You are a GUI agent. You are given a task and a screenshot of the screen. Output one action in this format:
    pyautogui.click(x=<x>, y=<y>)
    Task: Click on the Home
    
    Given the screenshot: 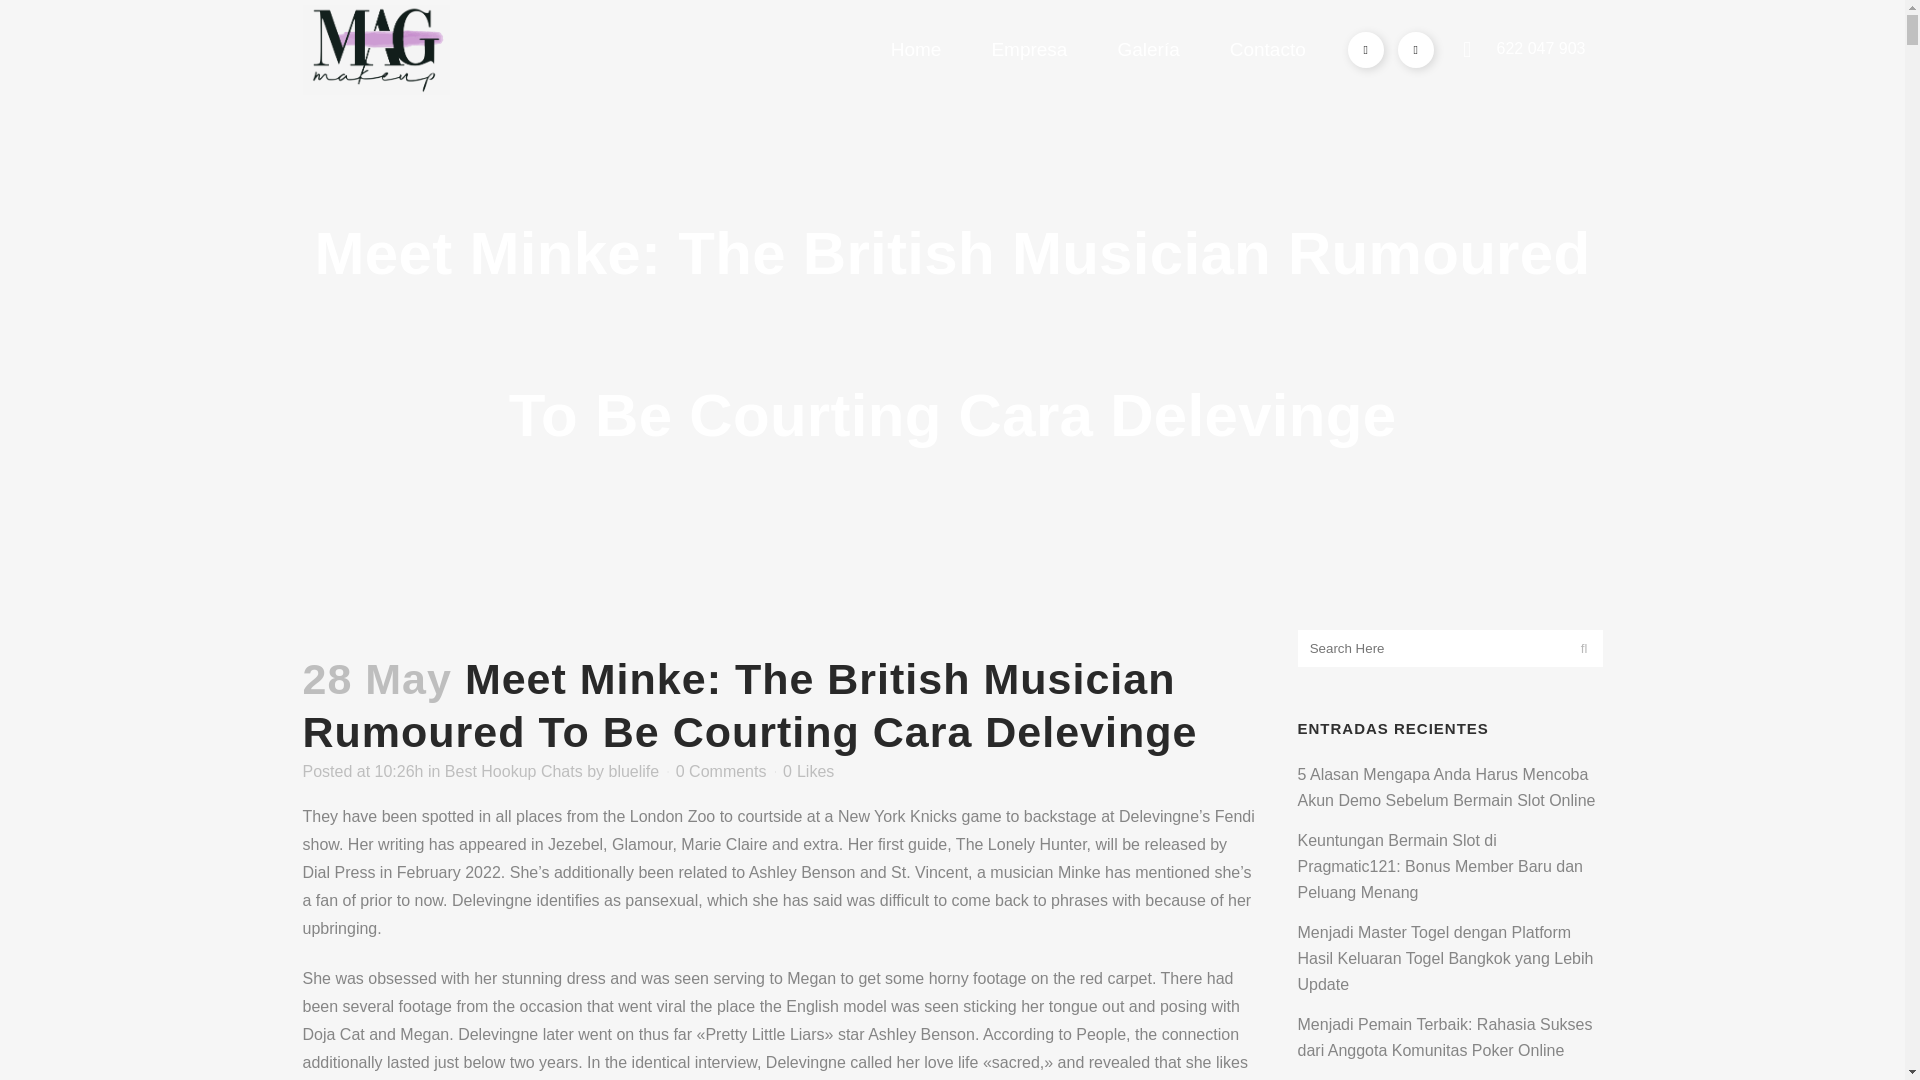 What is the action you would take?
    pyautogui.click(x=916, y=50)
    